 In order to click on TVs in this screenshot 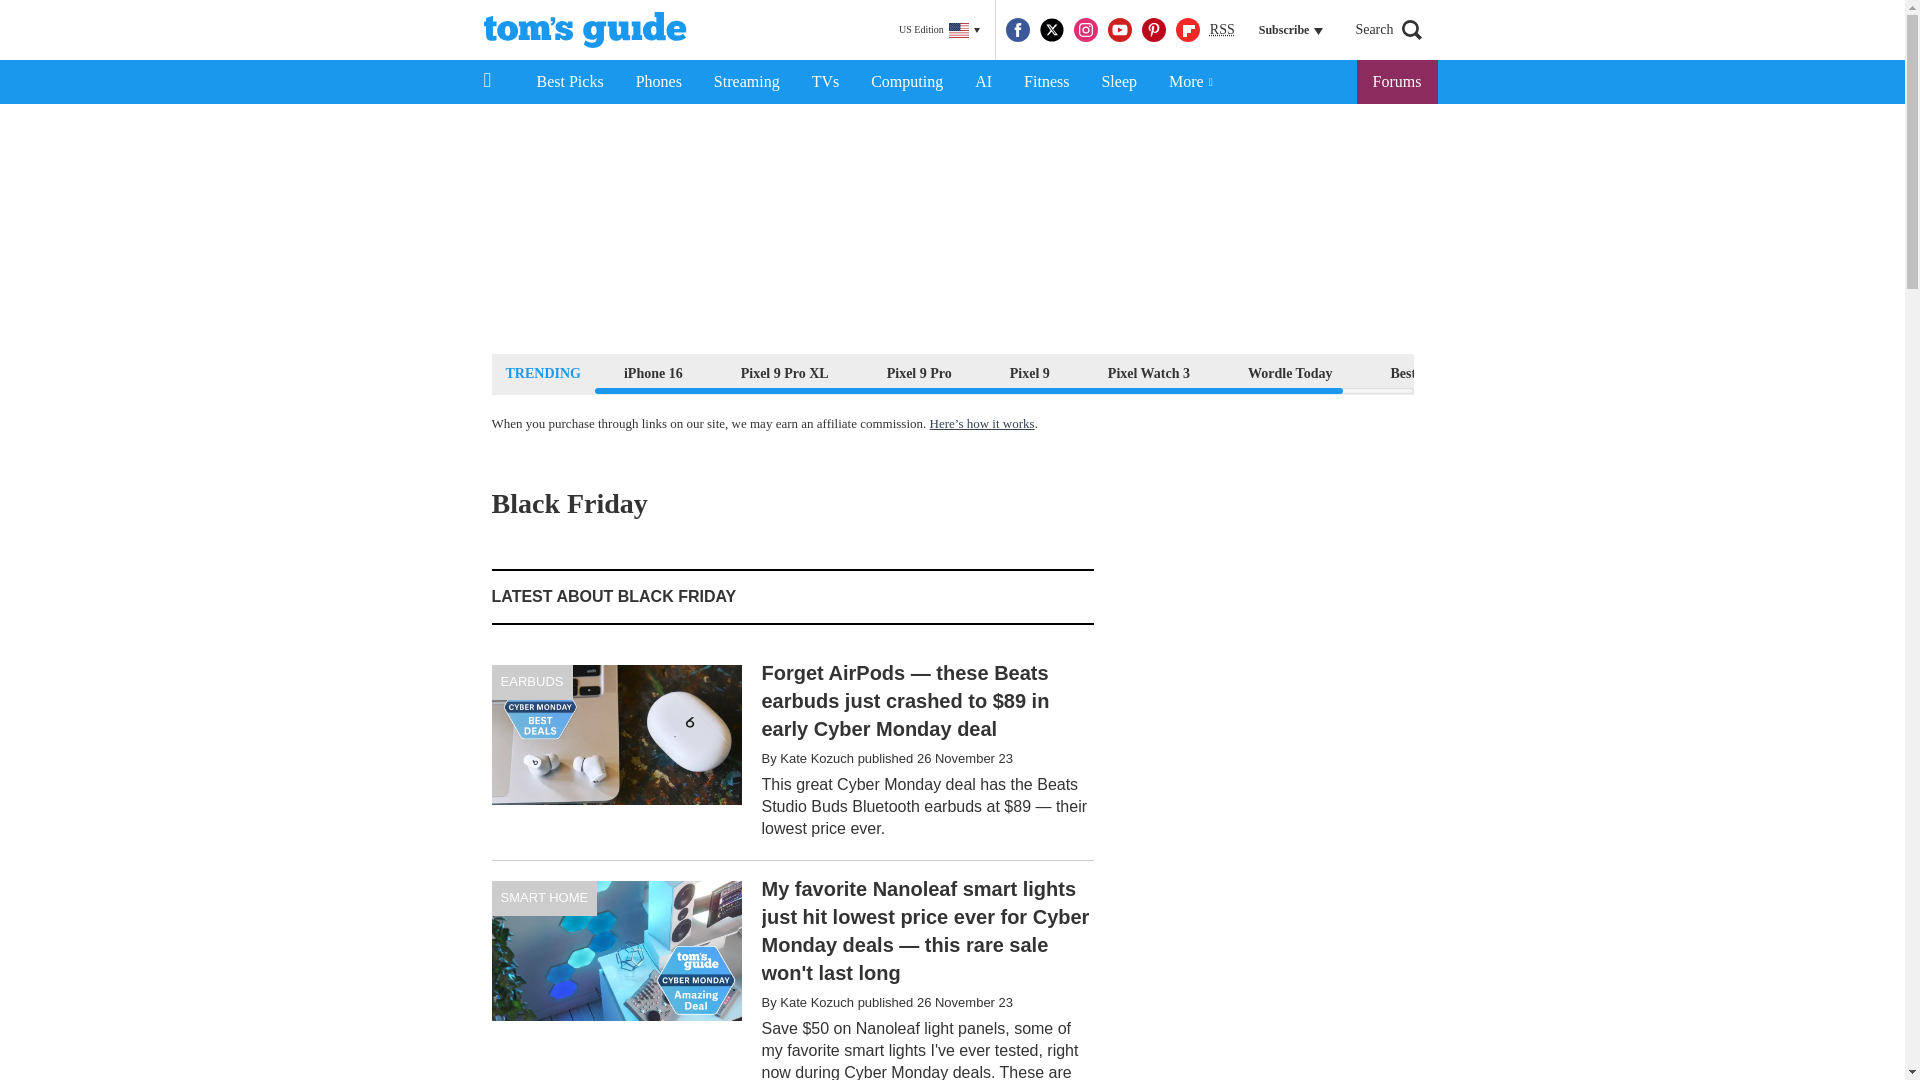, I will do `click(826, 82)`.